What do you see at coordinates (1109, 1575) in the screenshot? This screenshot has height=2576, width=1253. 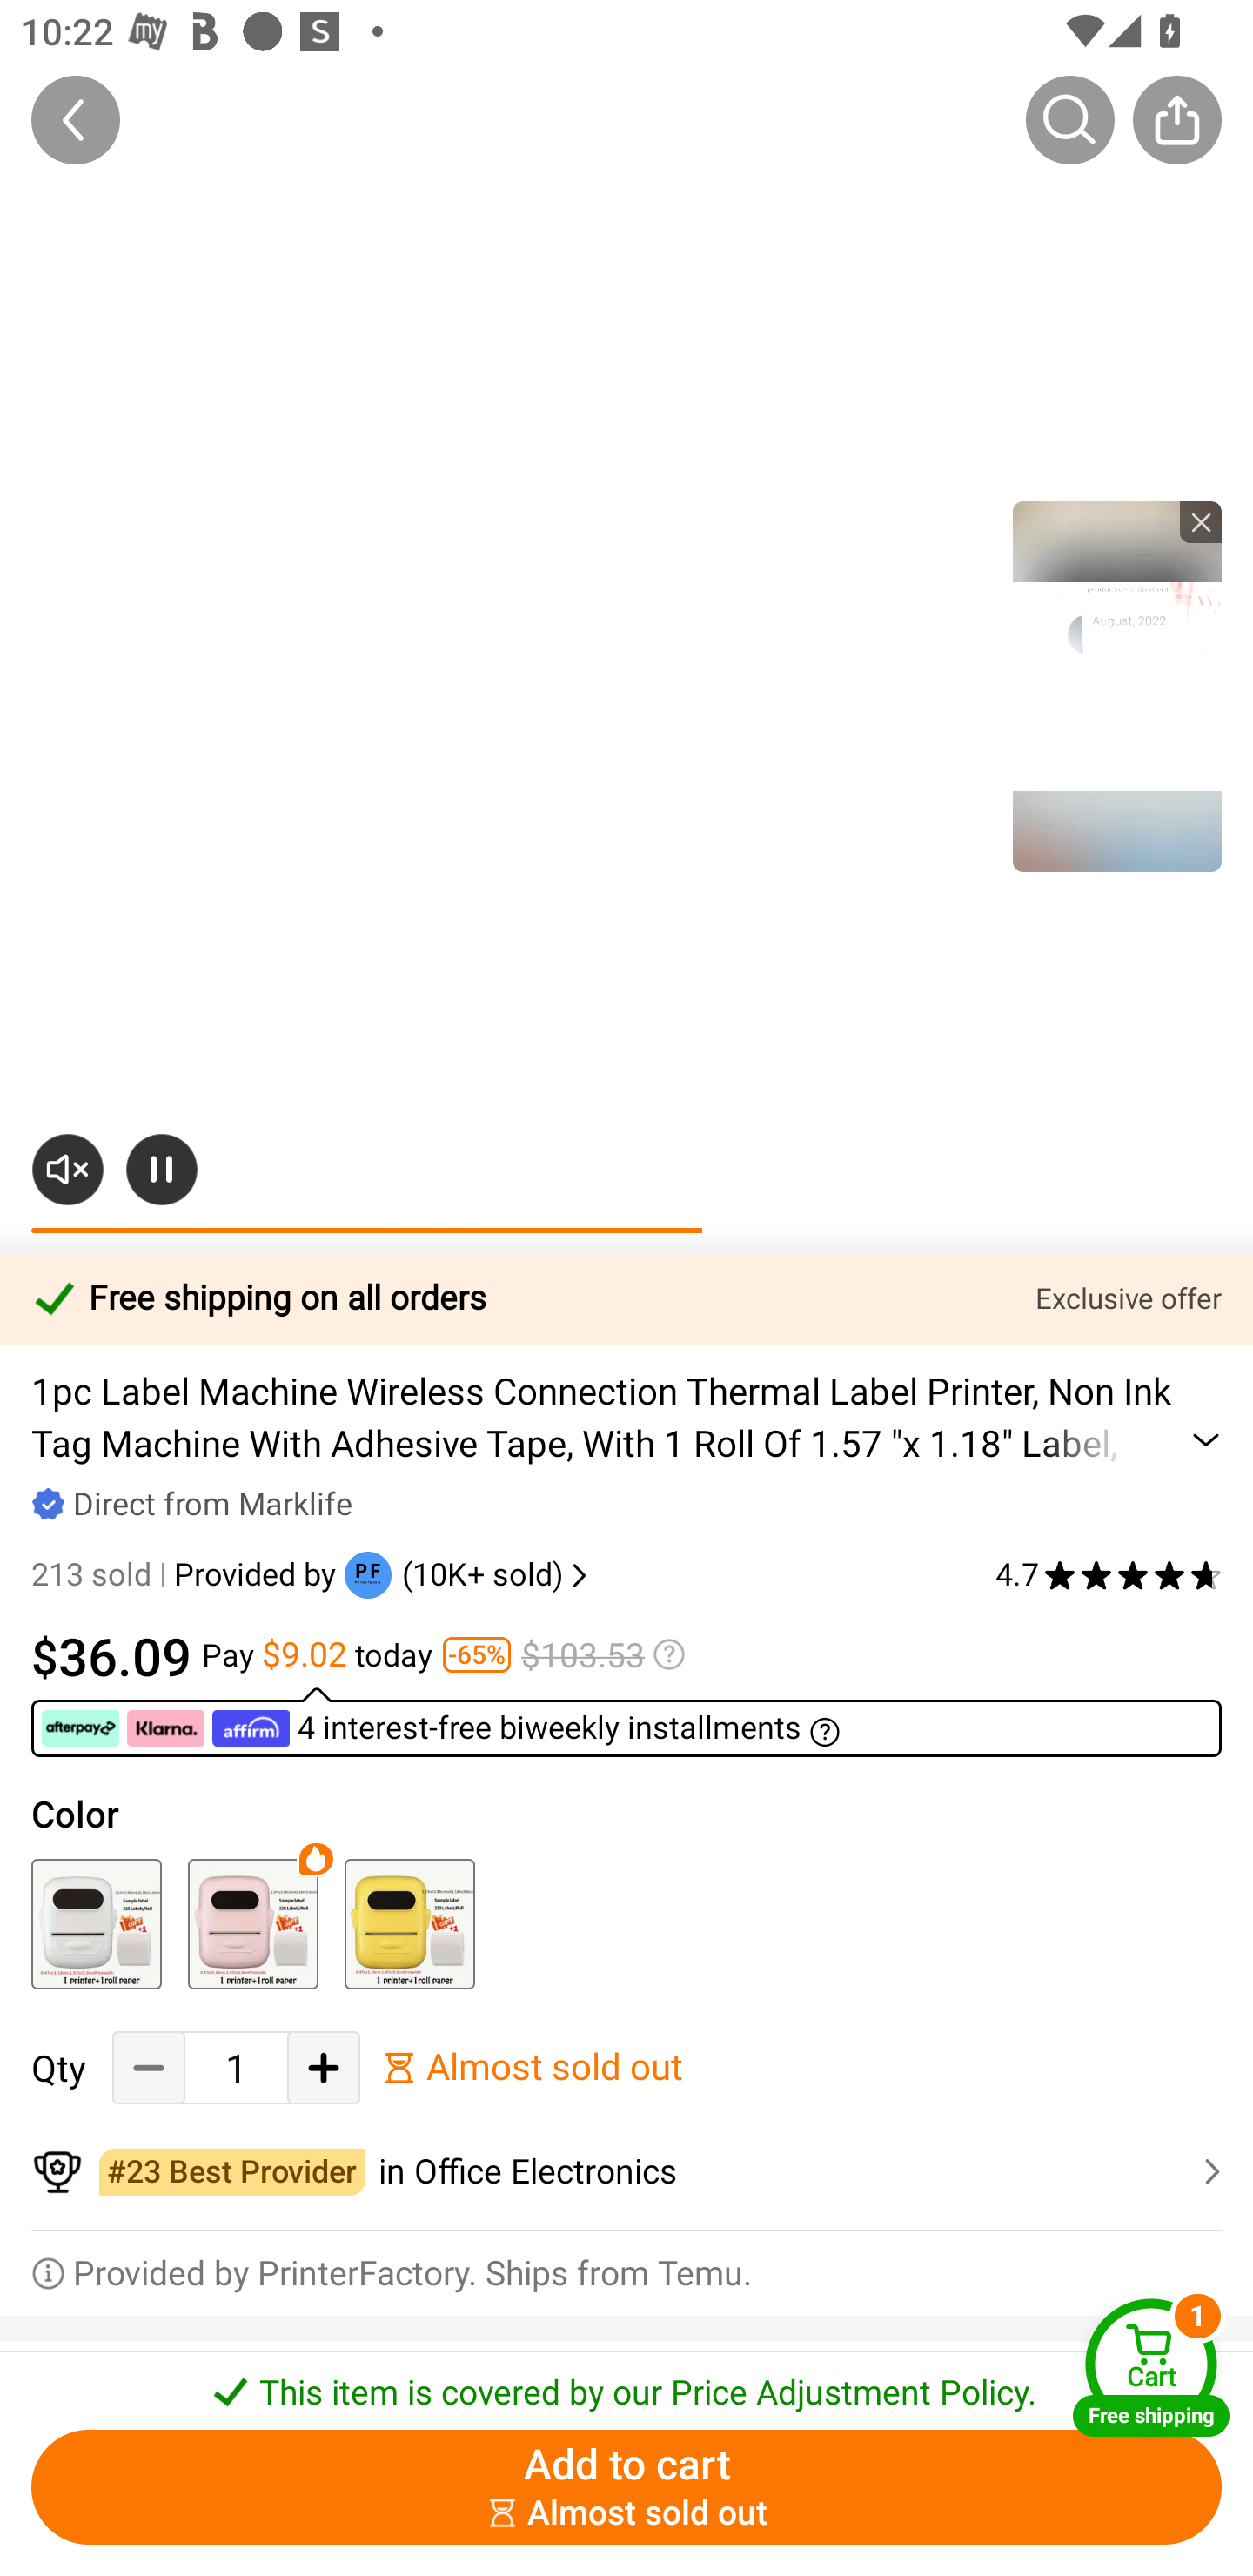 I see `4.7` at bounding box center [1109, 1575].